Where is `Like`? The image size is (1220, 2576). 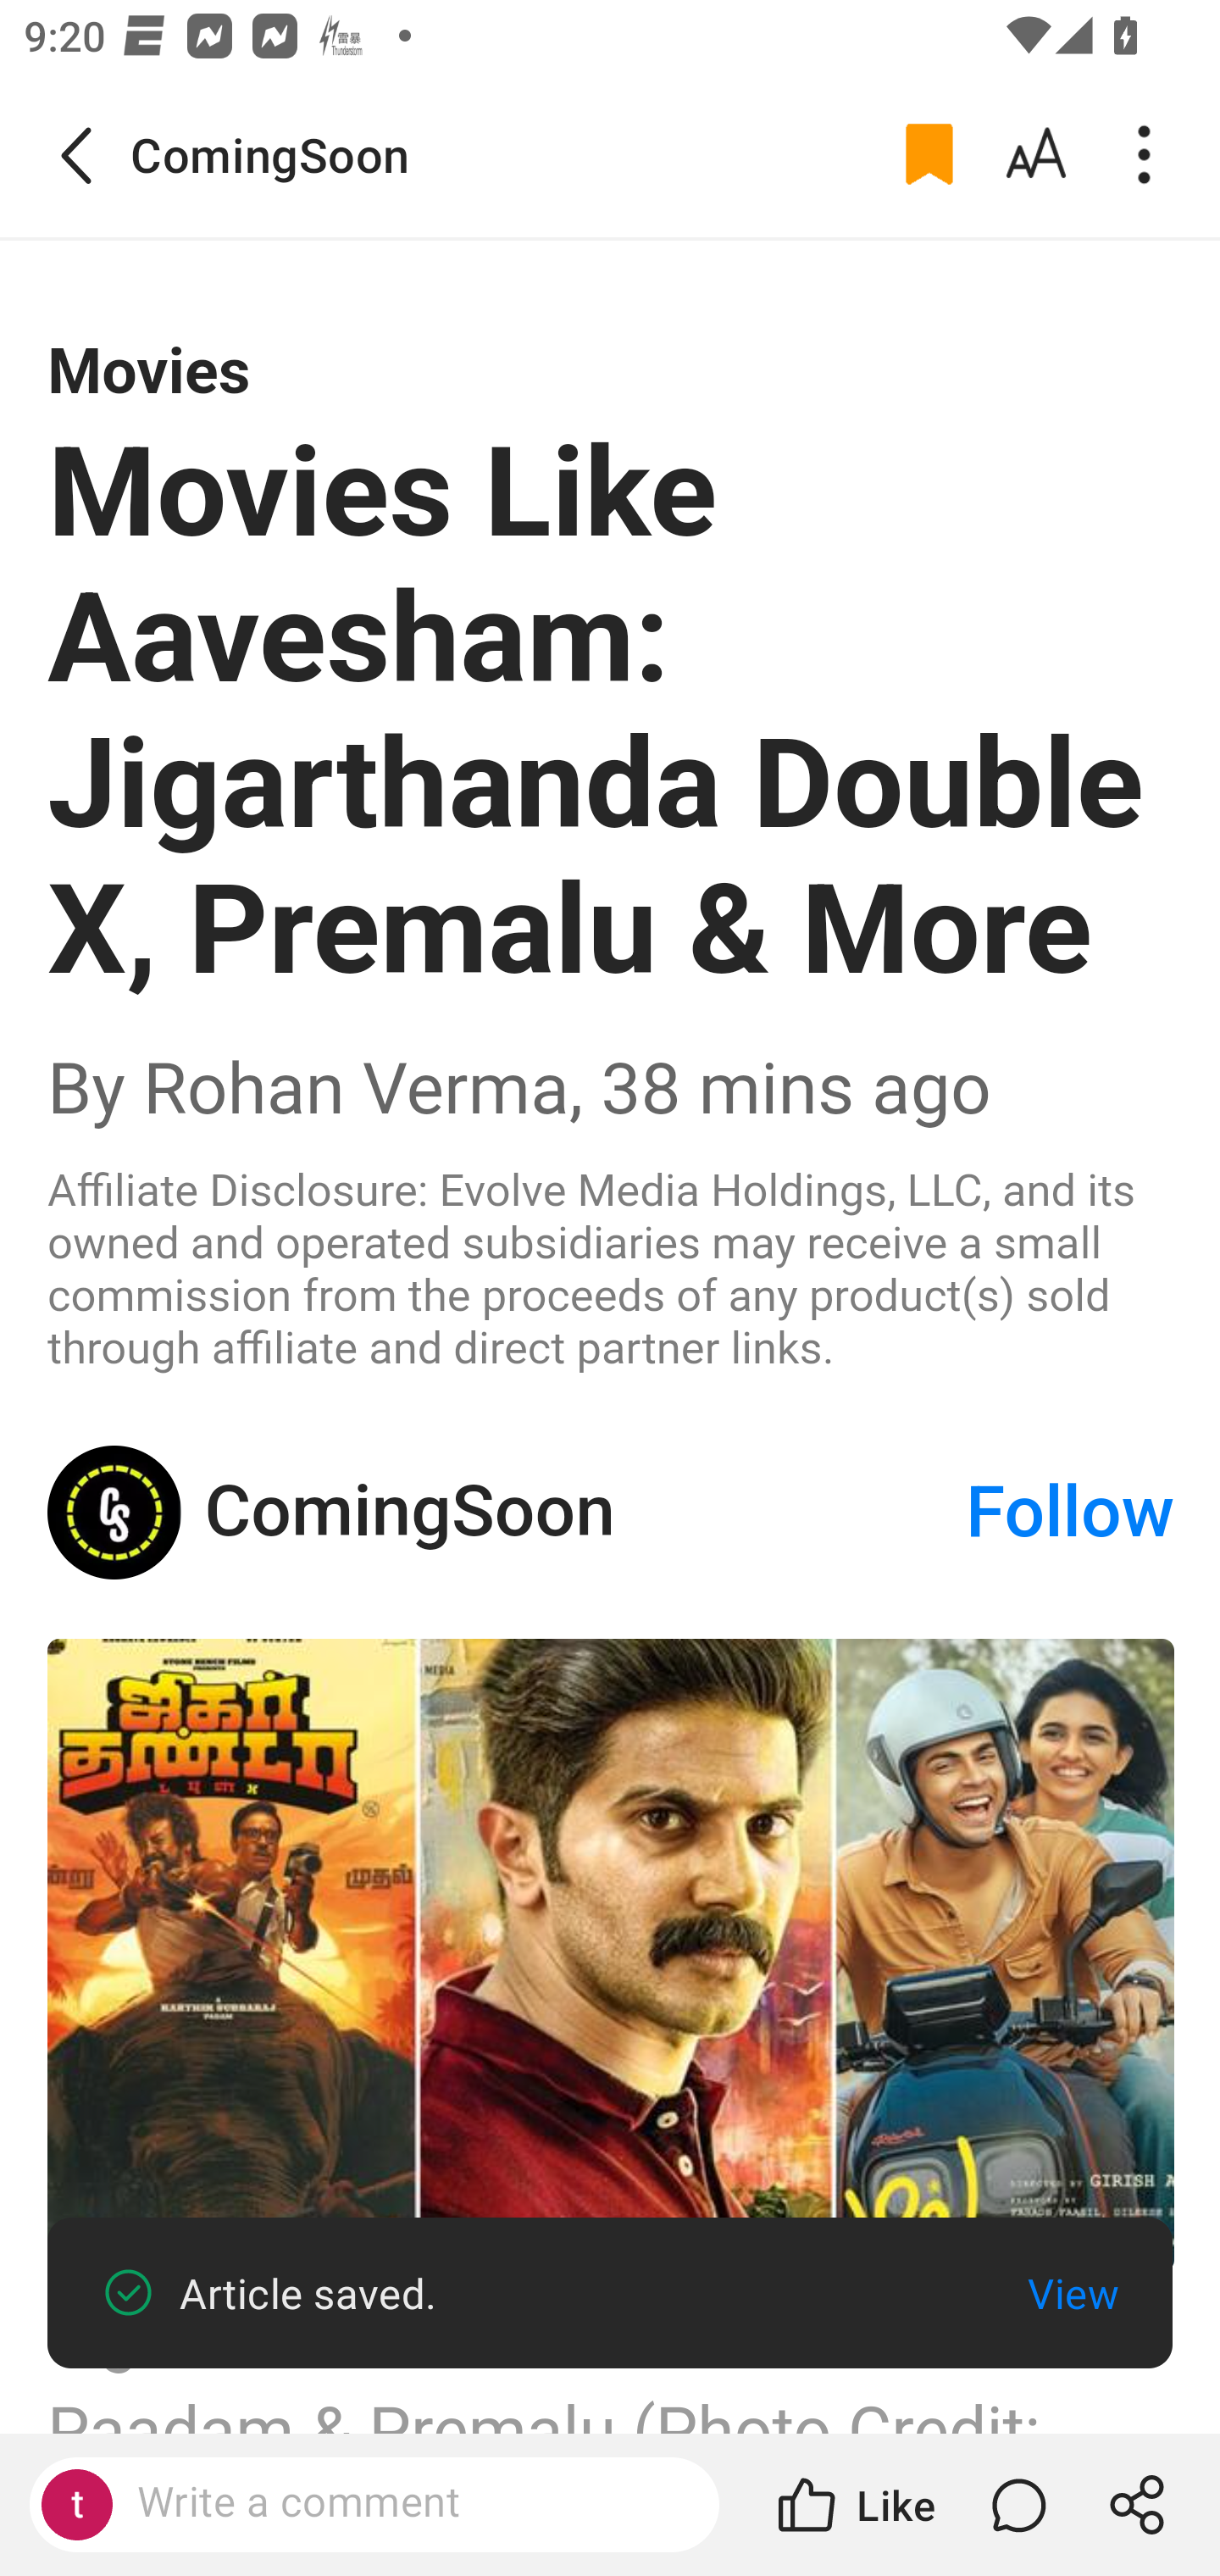 Like is located at coordinates (854, 2505).